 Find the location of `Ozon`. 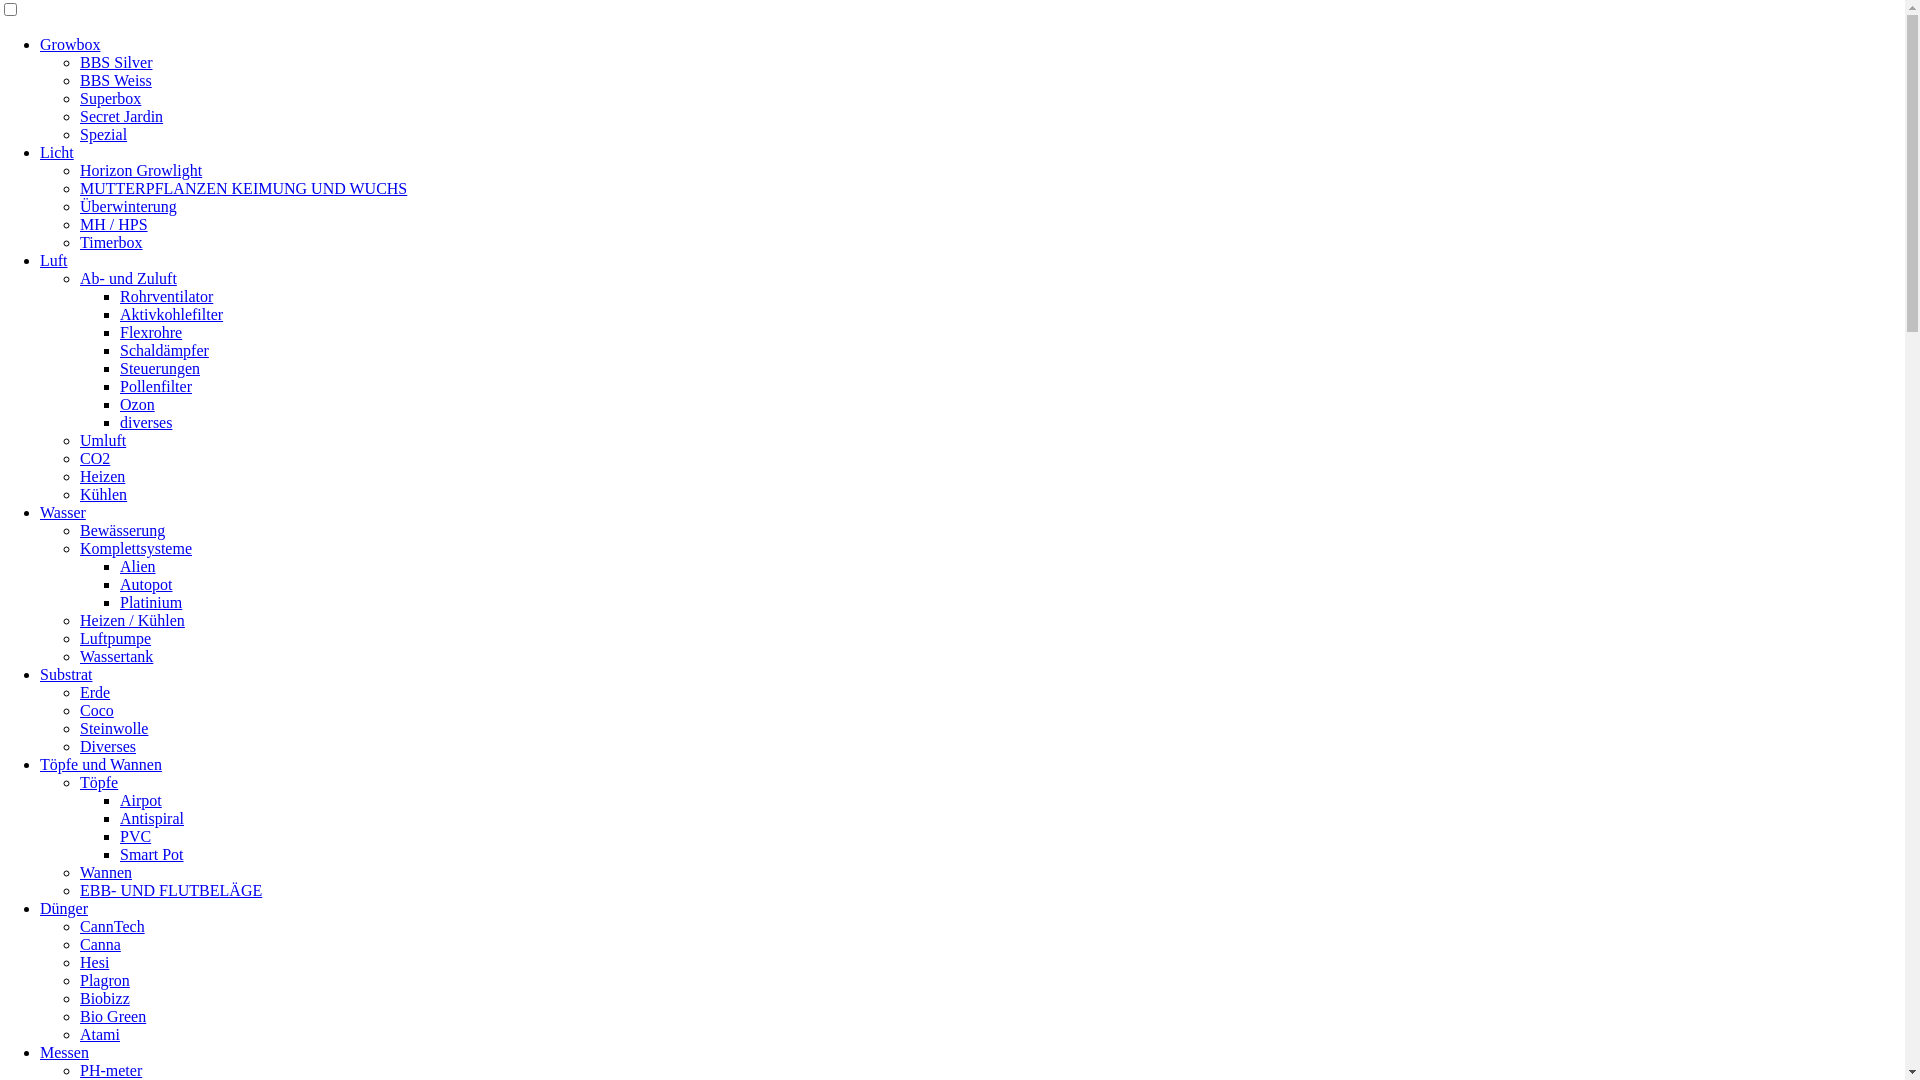

Ozon is located at coordinates (138, 404).